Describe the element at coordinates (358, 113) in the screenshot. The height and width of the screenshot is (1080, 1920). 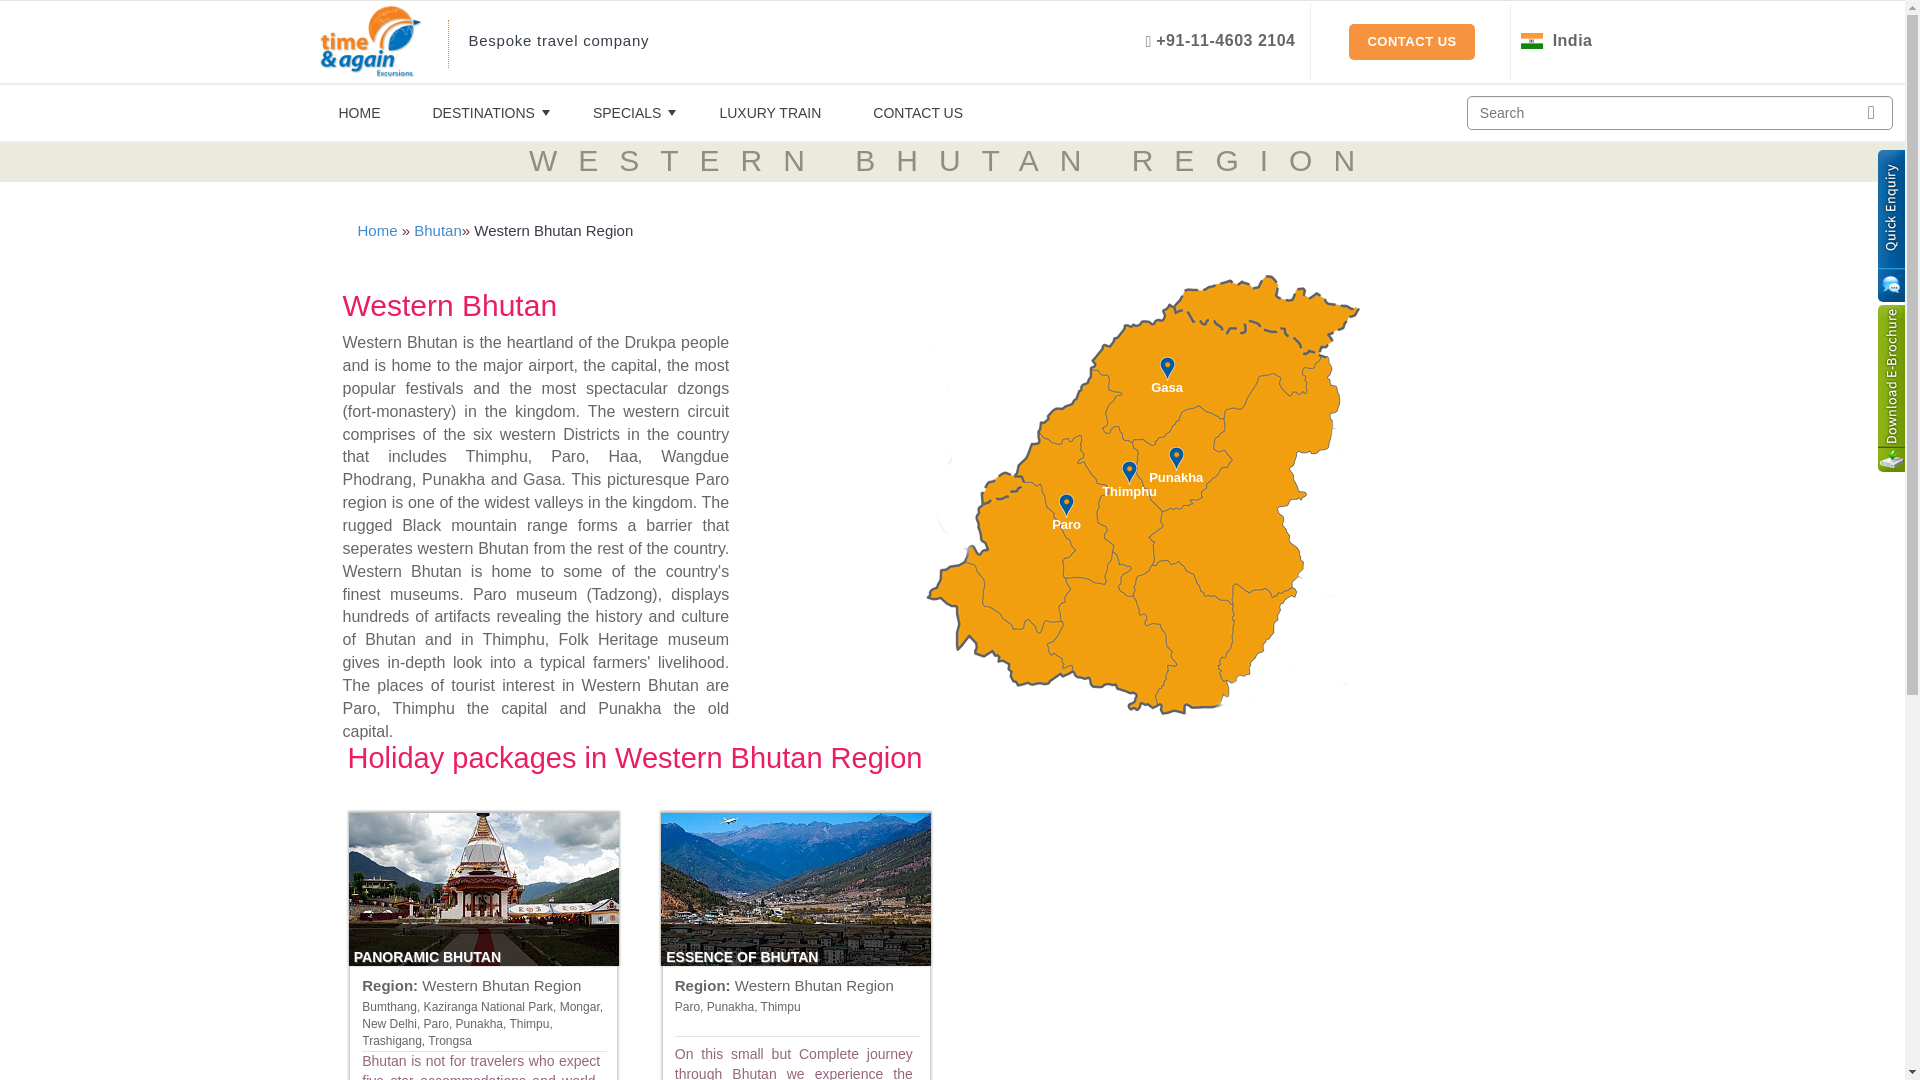
I see `HOME` at that location.